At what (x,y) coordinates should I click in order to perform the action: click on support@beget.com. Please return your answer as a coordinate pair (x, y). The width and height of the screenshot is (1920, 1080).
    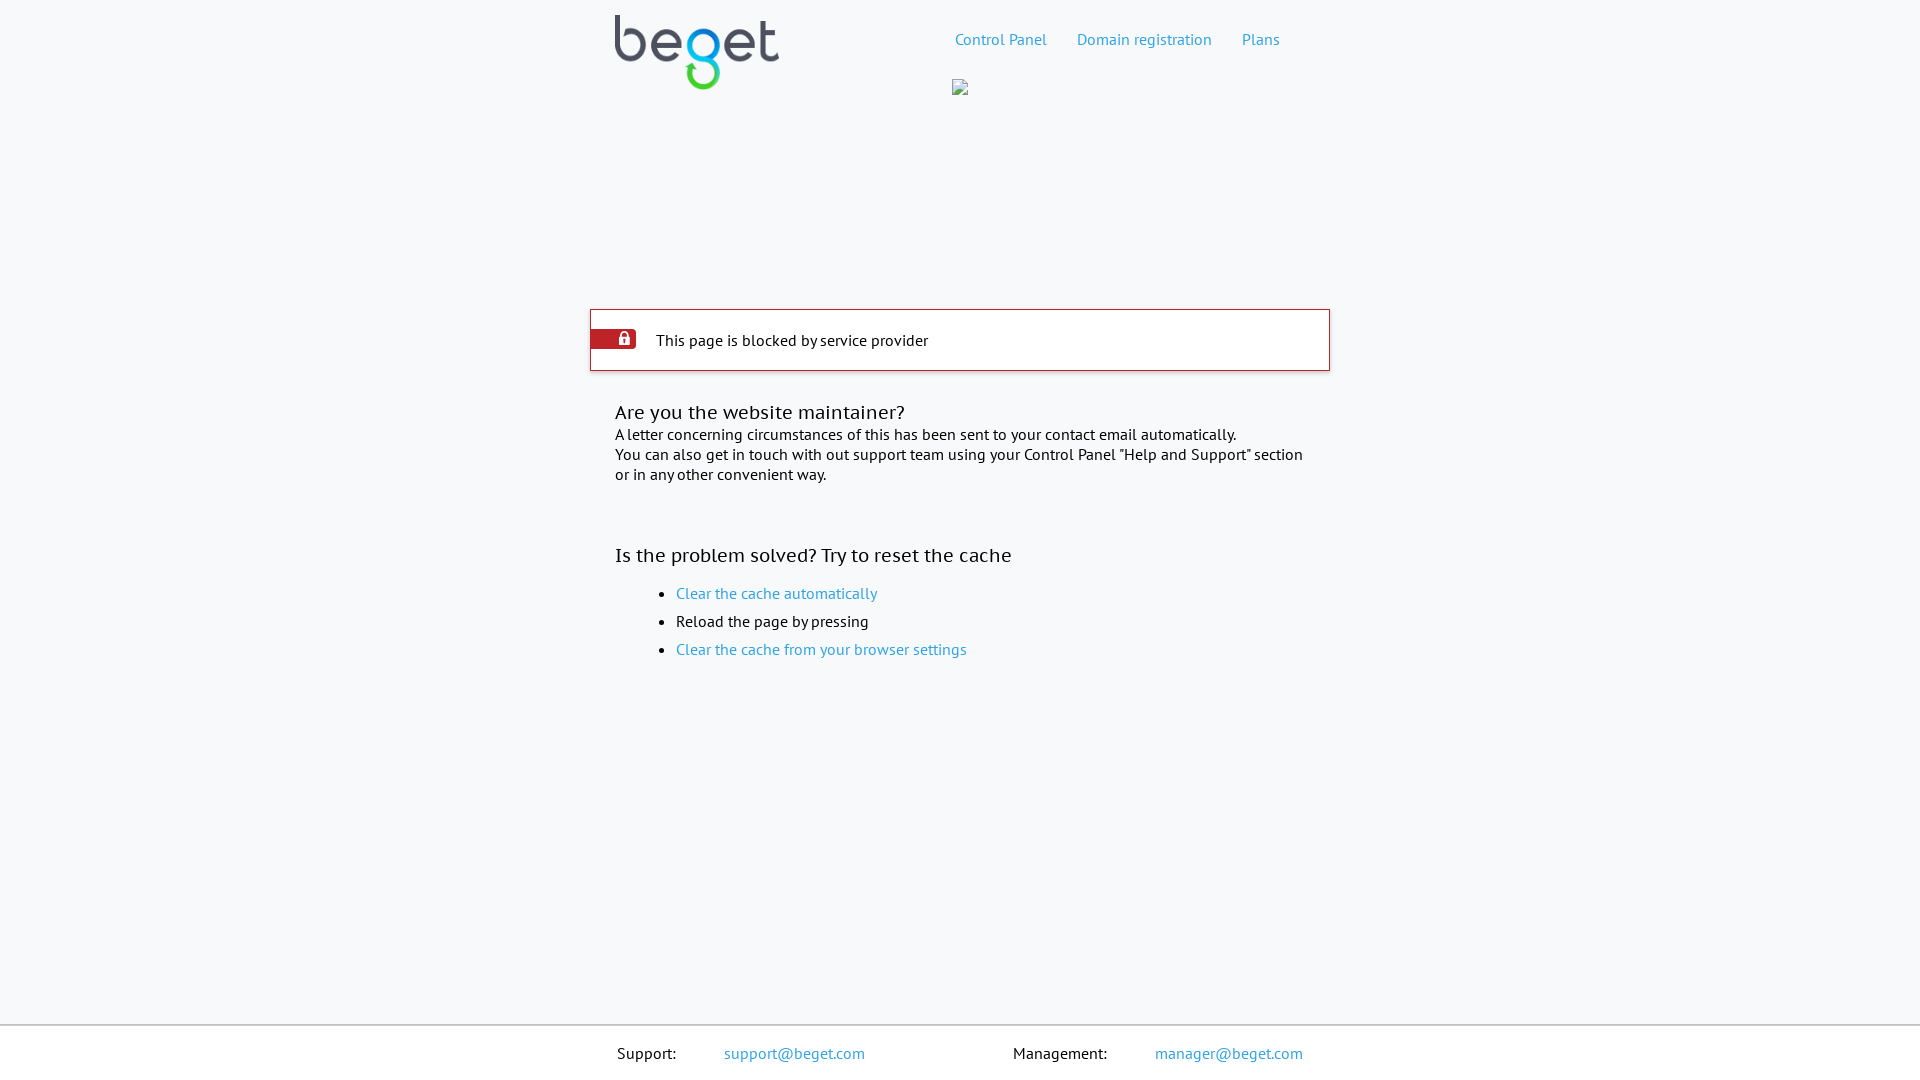
    Looking at the image, I should click on (794, 1053).